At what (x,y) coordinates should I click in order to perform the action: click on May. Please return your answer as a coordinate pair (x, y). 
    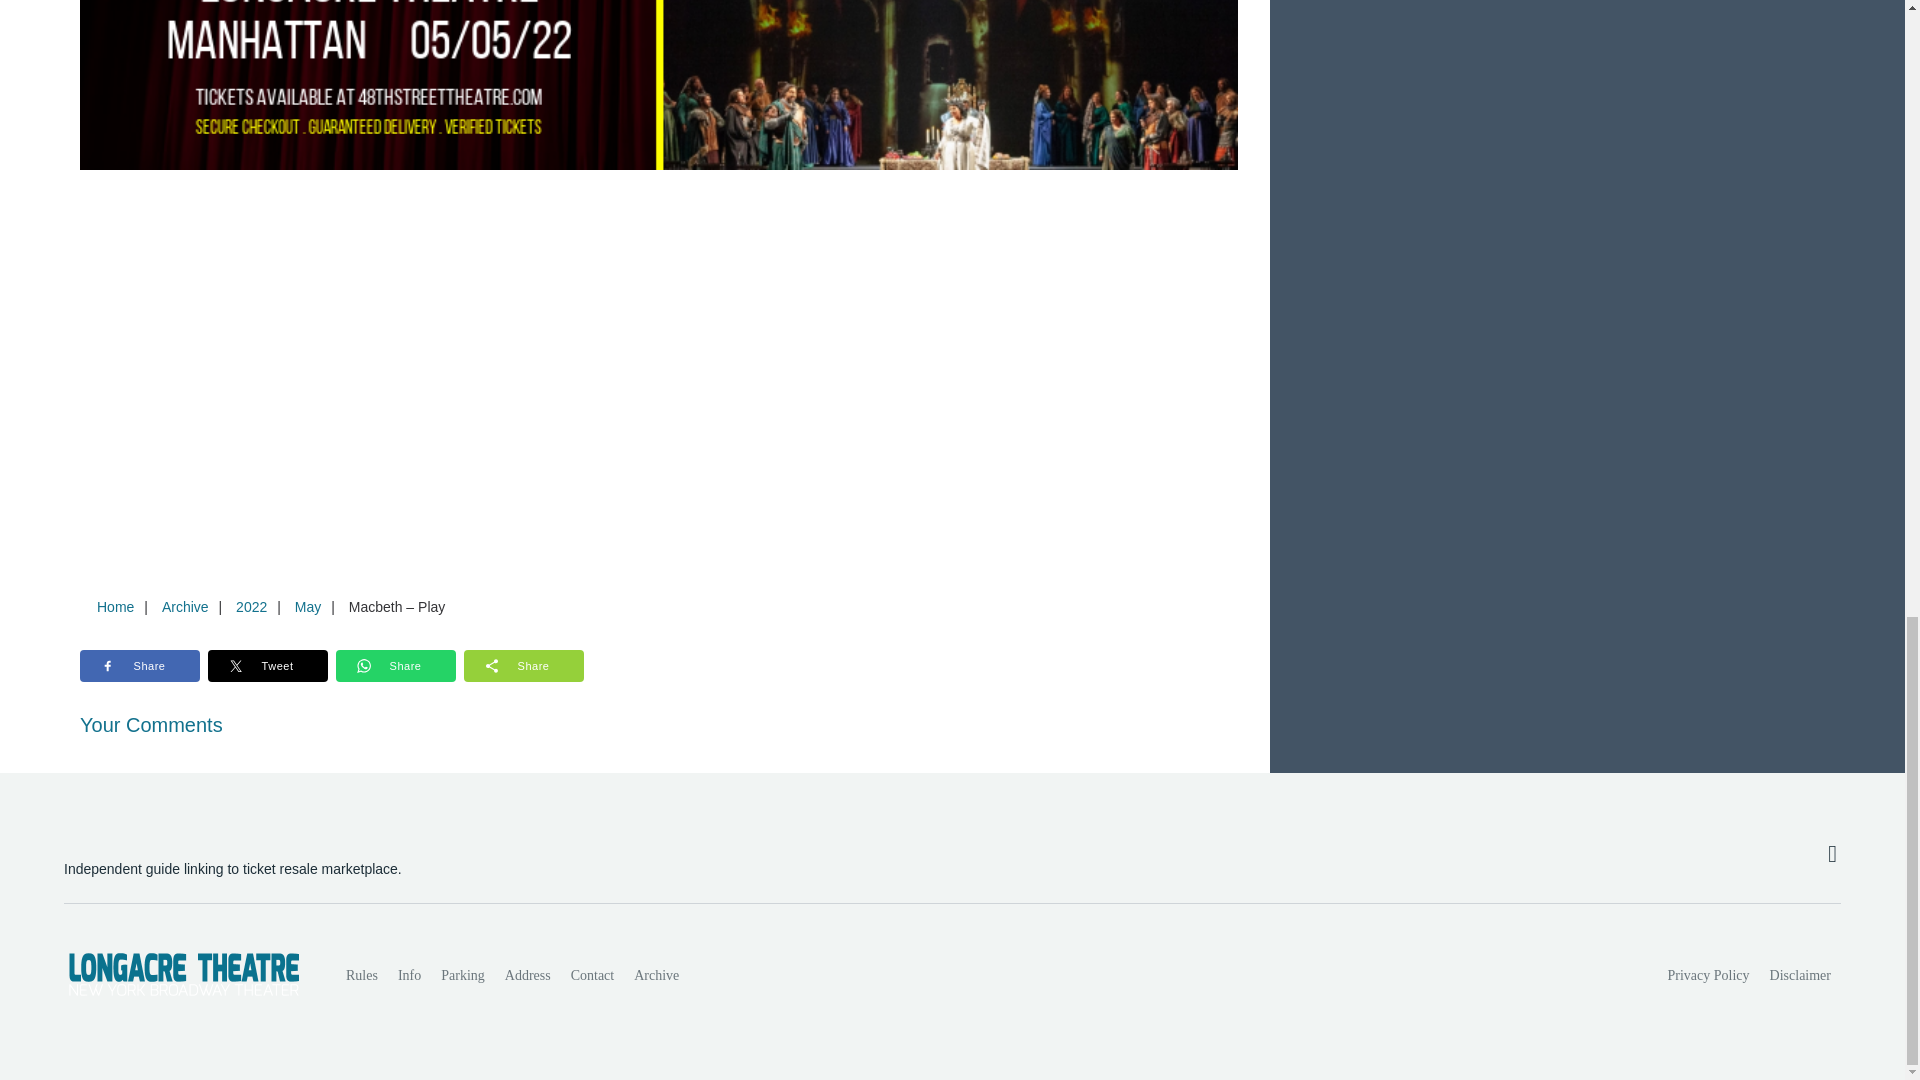
    Looking at the image, I should click on (307, 606).